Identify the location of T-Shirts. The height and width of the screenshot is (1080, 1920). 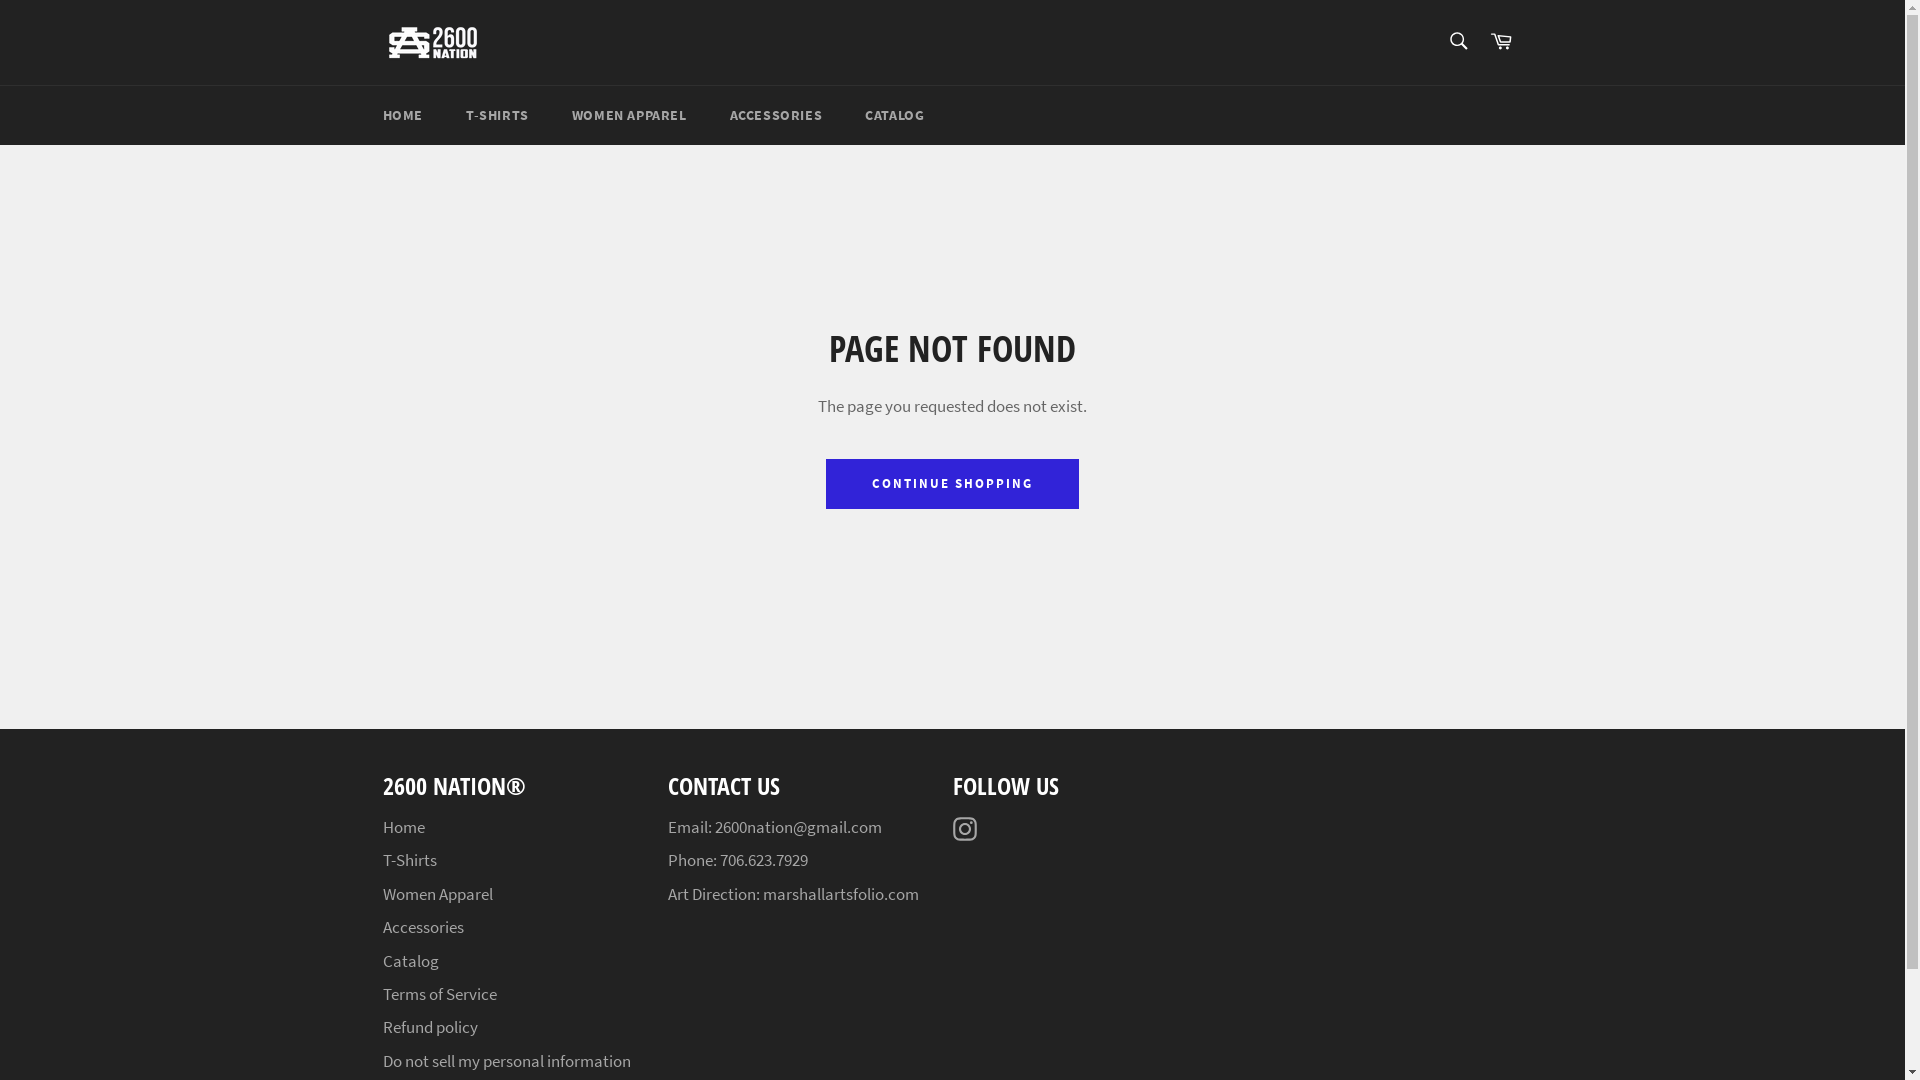
(409, 860).